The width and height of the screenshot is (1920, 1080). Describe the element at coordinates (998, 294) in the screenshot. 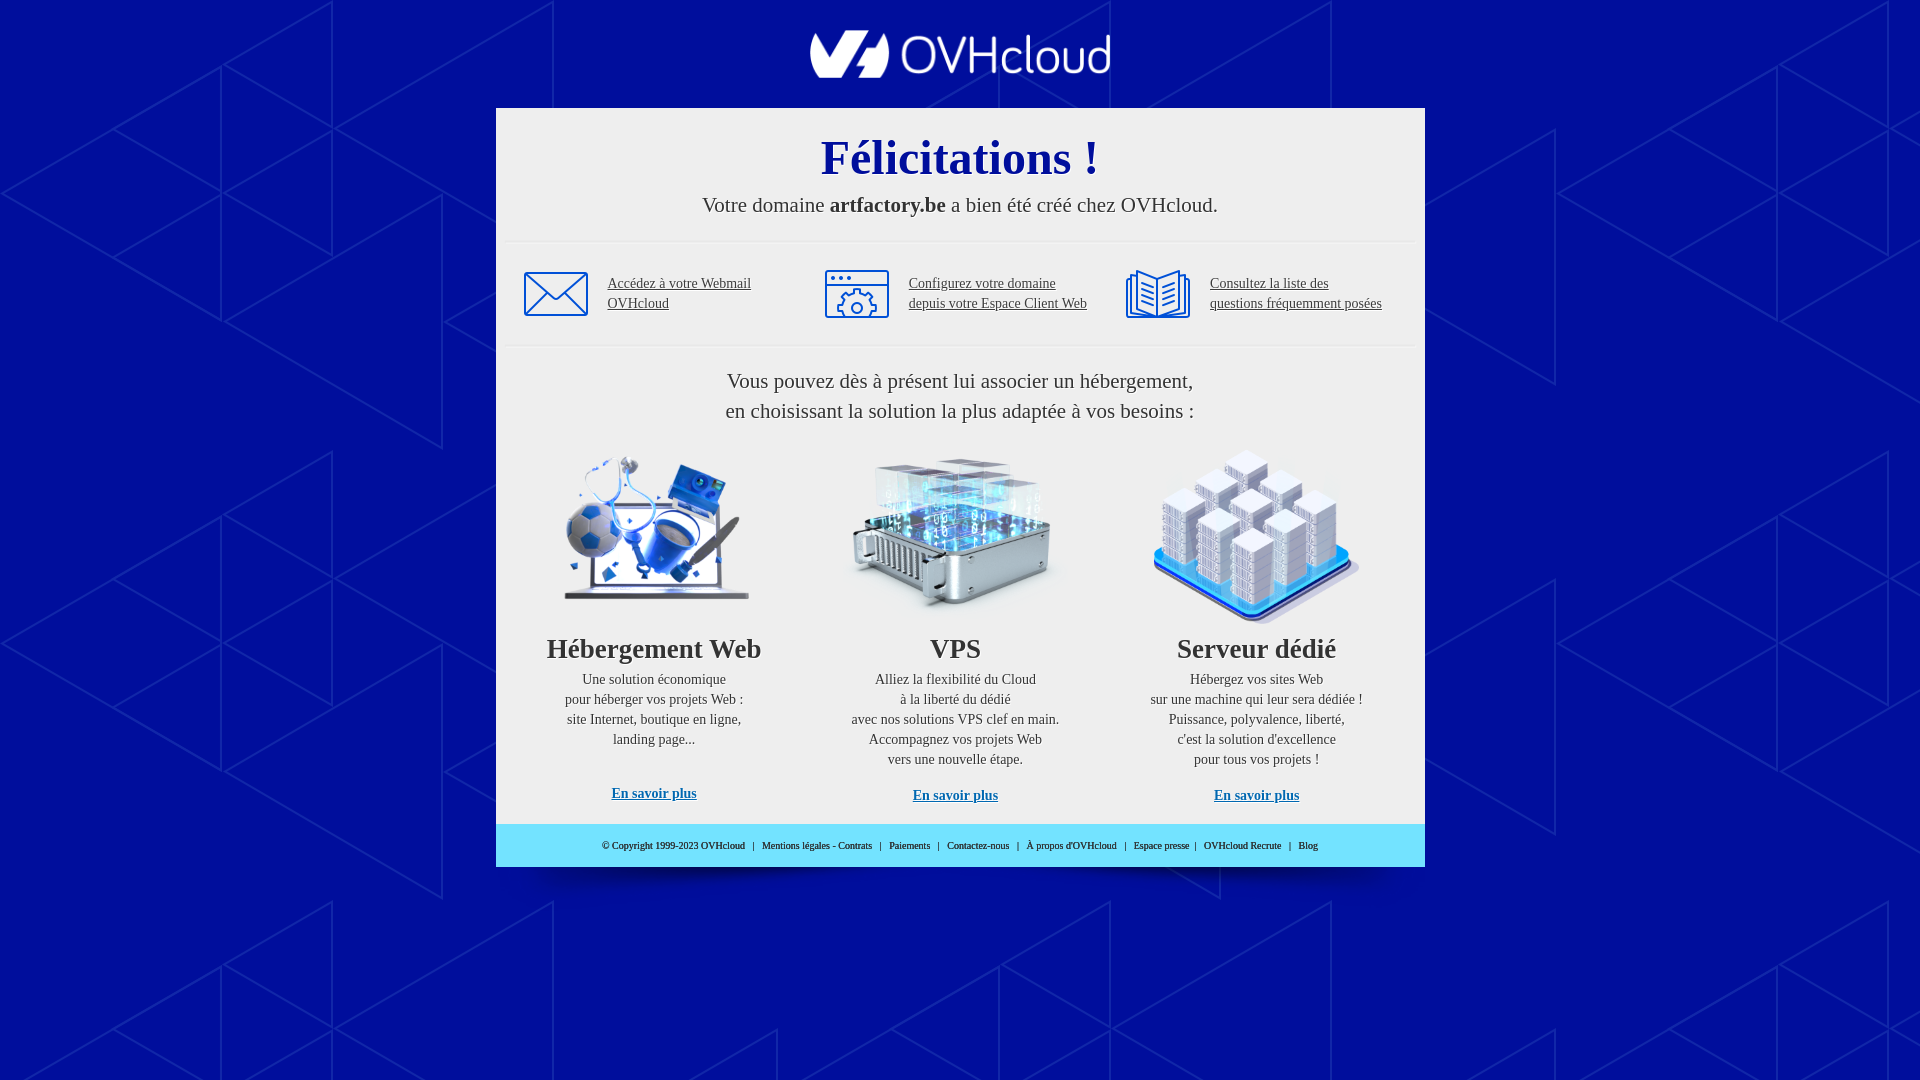

I see `Configurez votre domaine
depuis votre Espace Client Web` at that location.